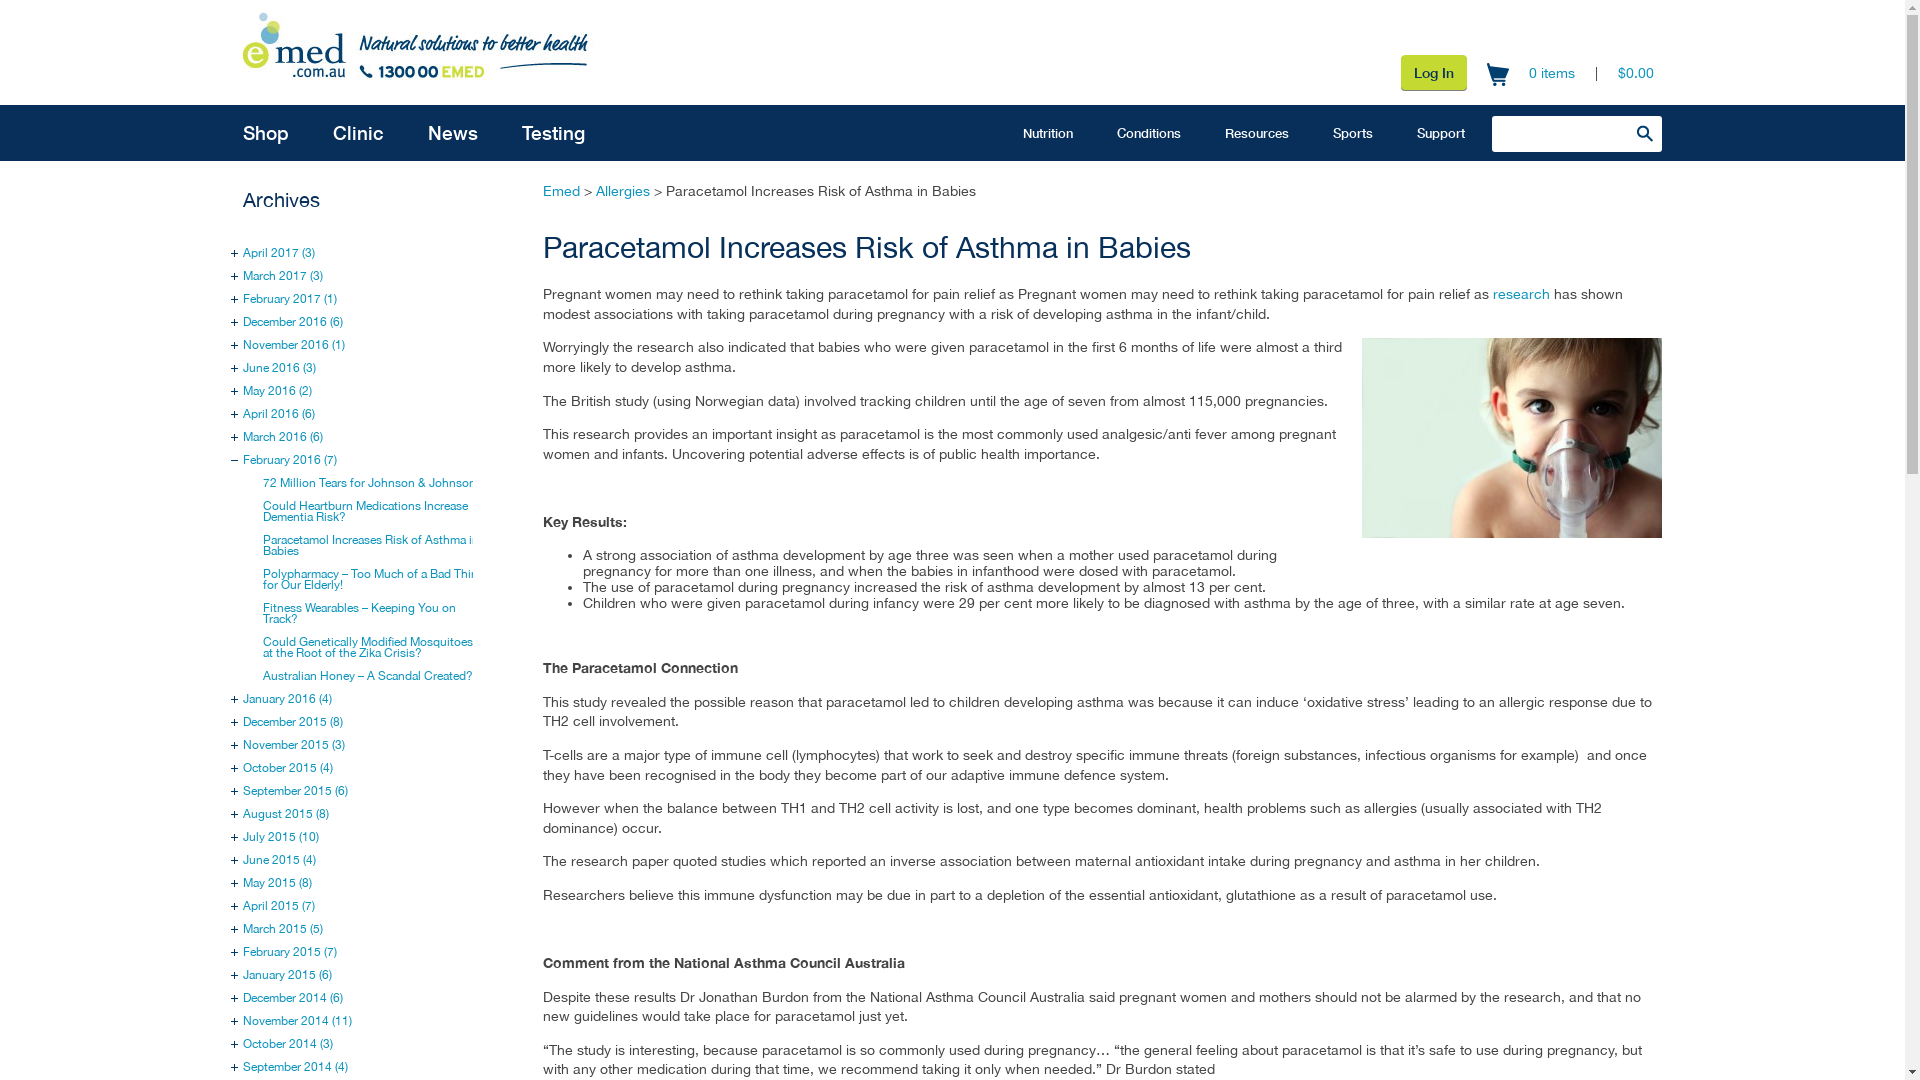 The height and width of the screenshot is (1080, 1920). What do you see at coordinates (358, 133) in the screenshot?
I see `Clinic` at bounding box center [358, 133].